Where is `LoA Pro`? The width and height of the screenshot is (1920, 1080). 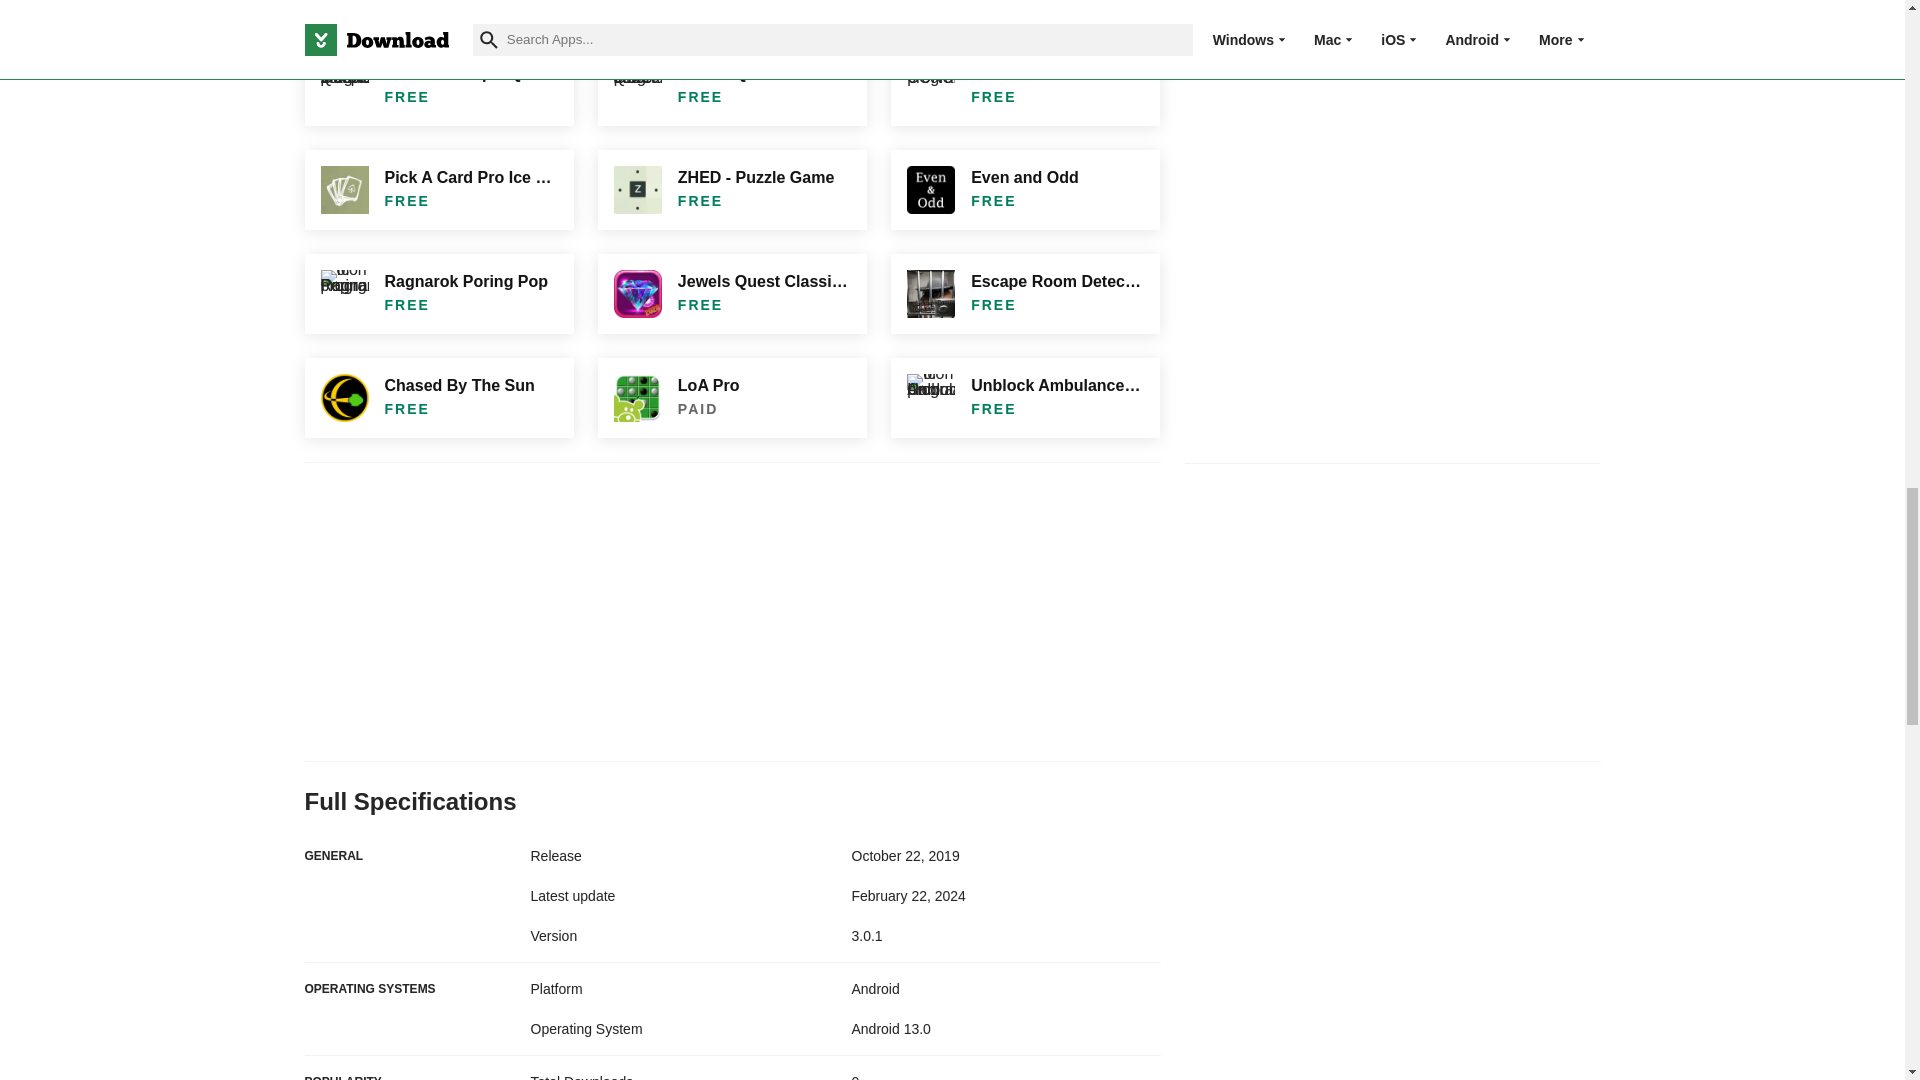 LoA Pro is located at coordinates (732, 398).